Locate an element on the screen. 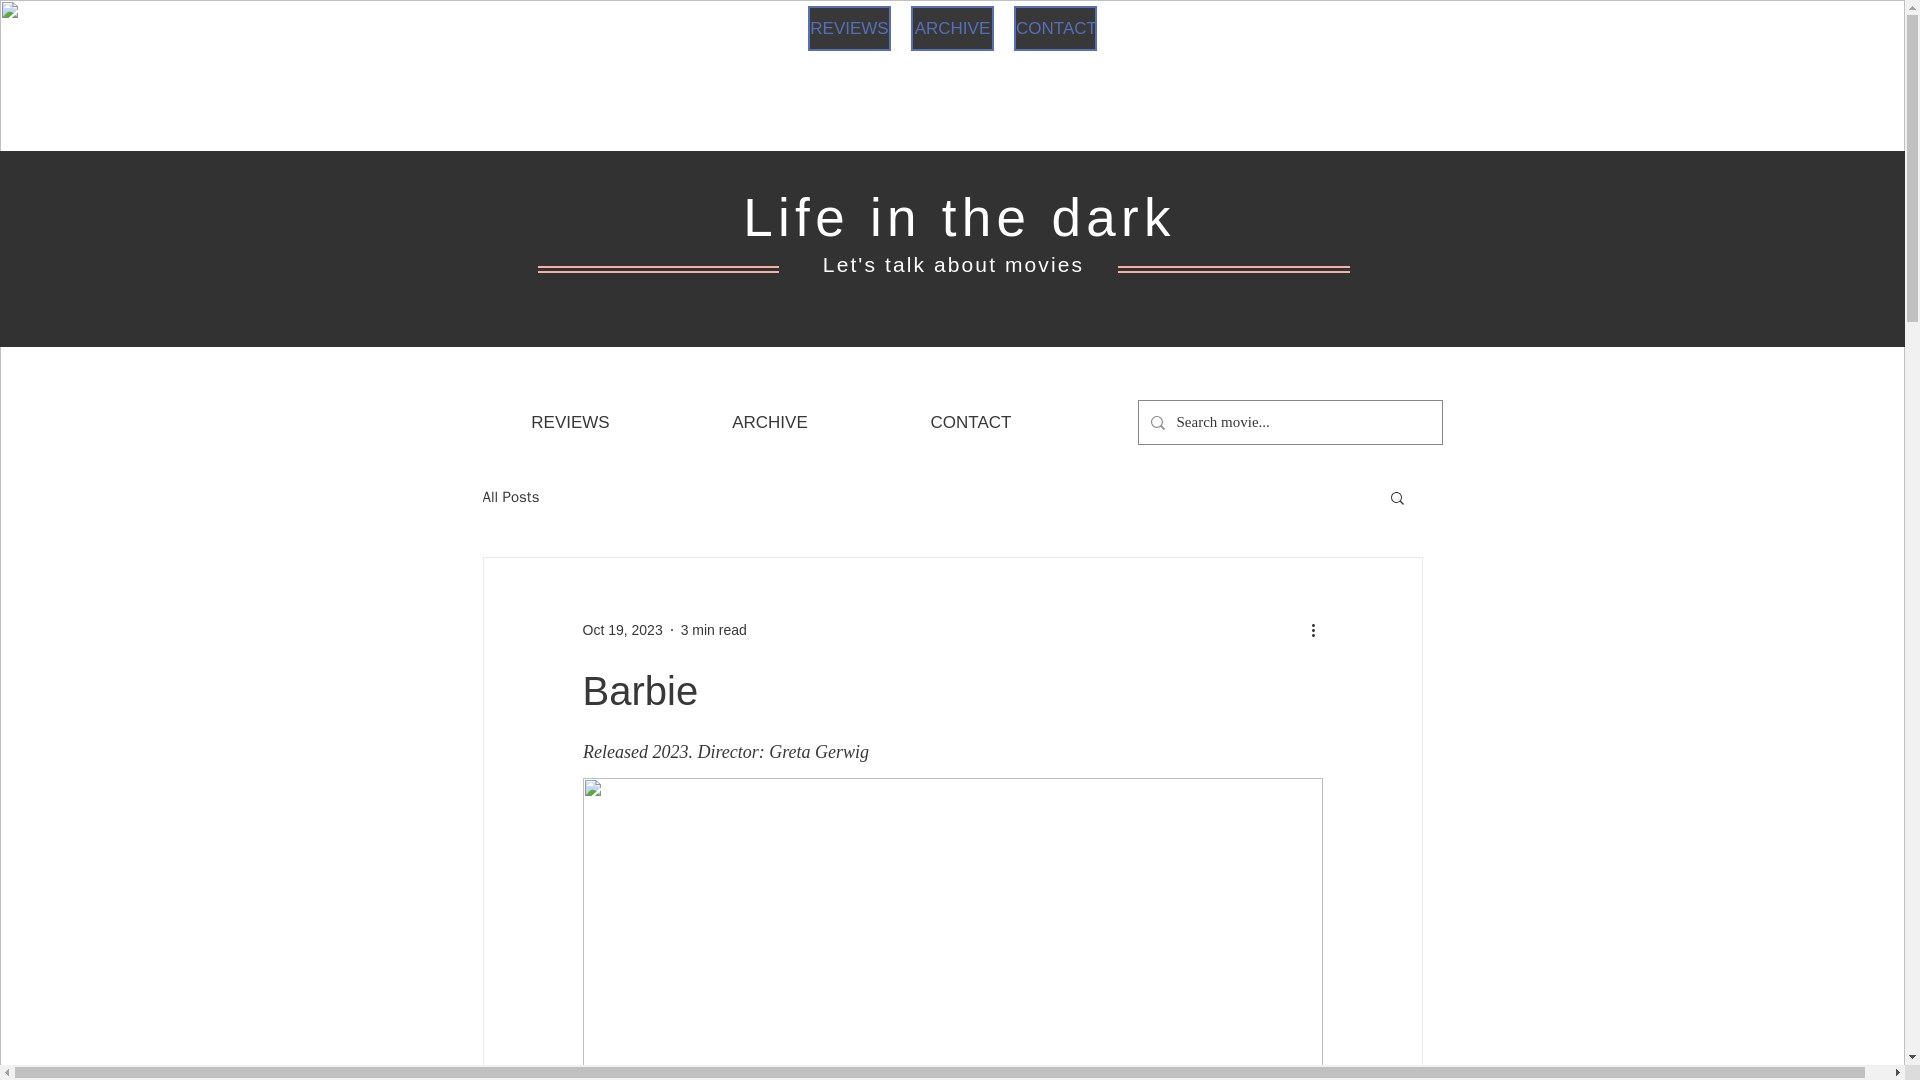  Life in the dark is located at coordinates (959, 217).